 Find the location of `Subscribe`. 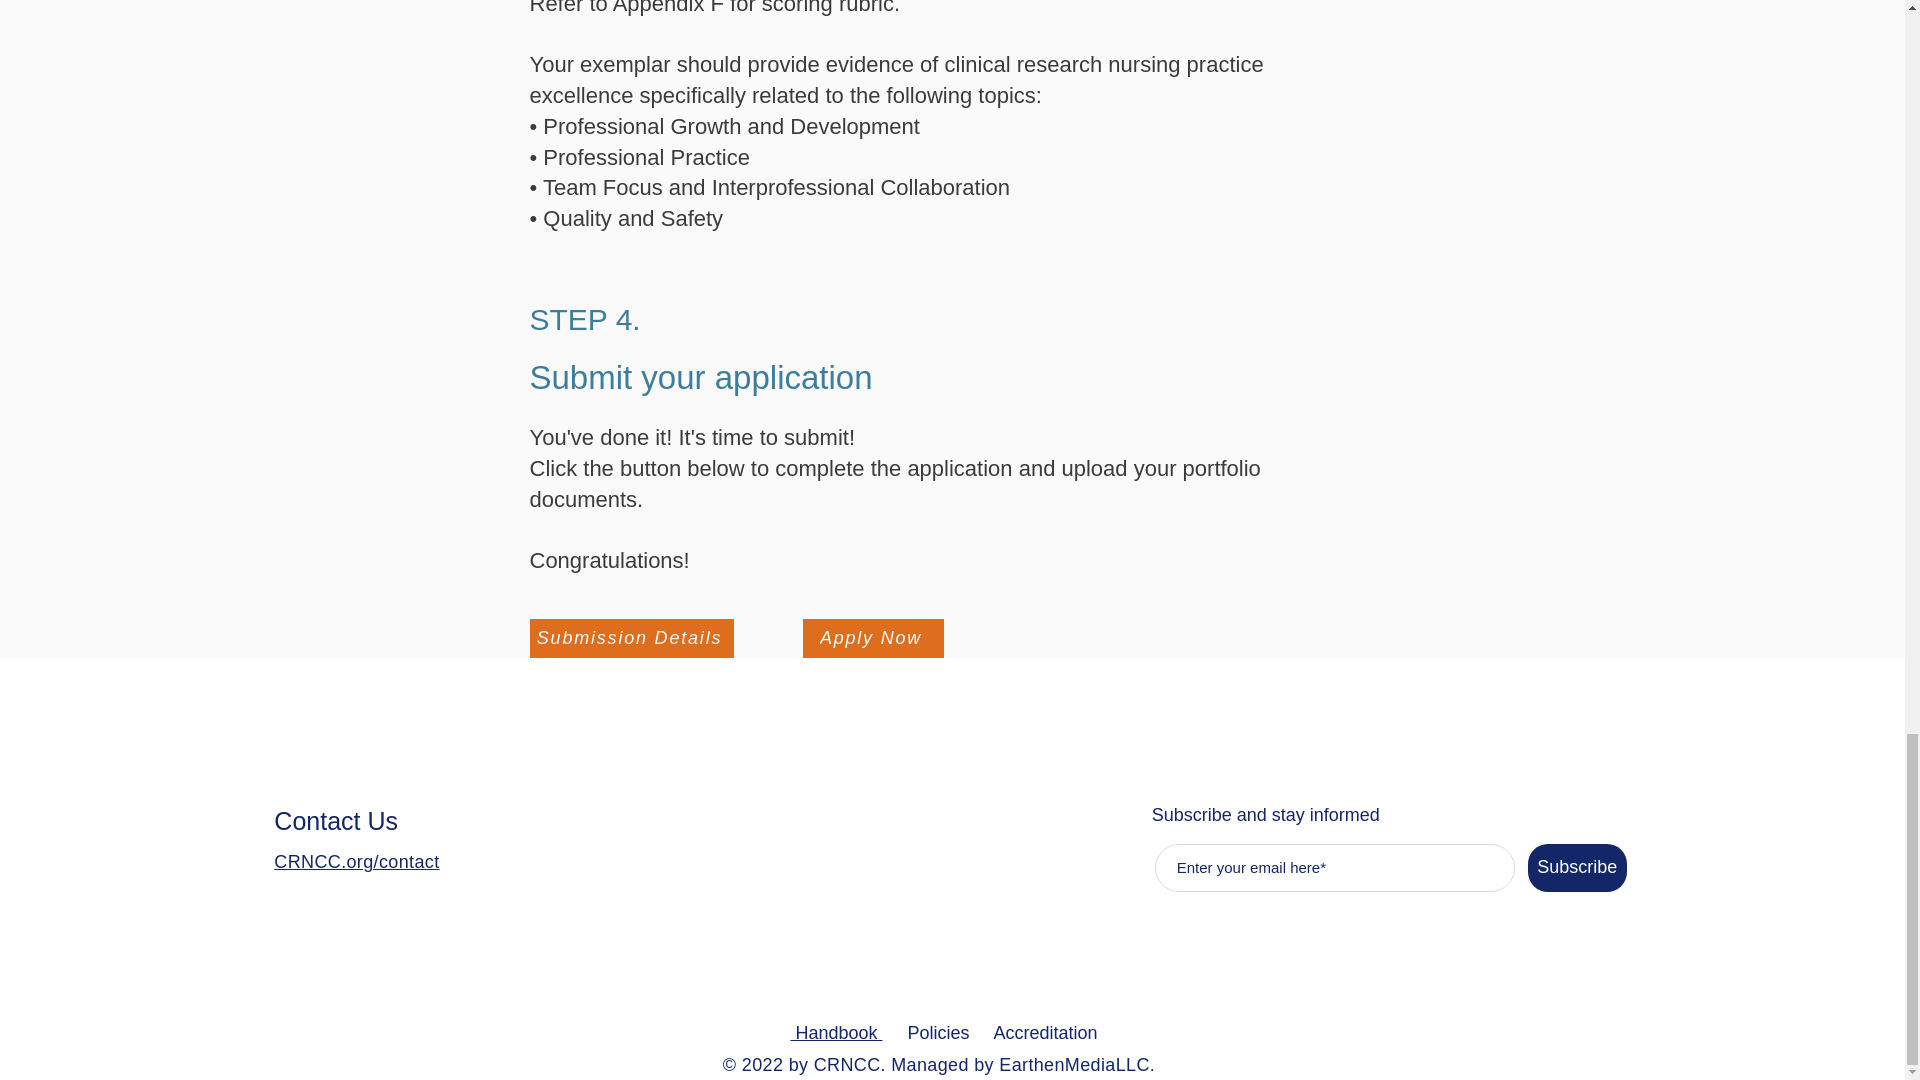

Subscribe is located at coordinates (1577, 868).